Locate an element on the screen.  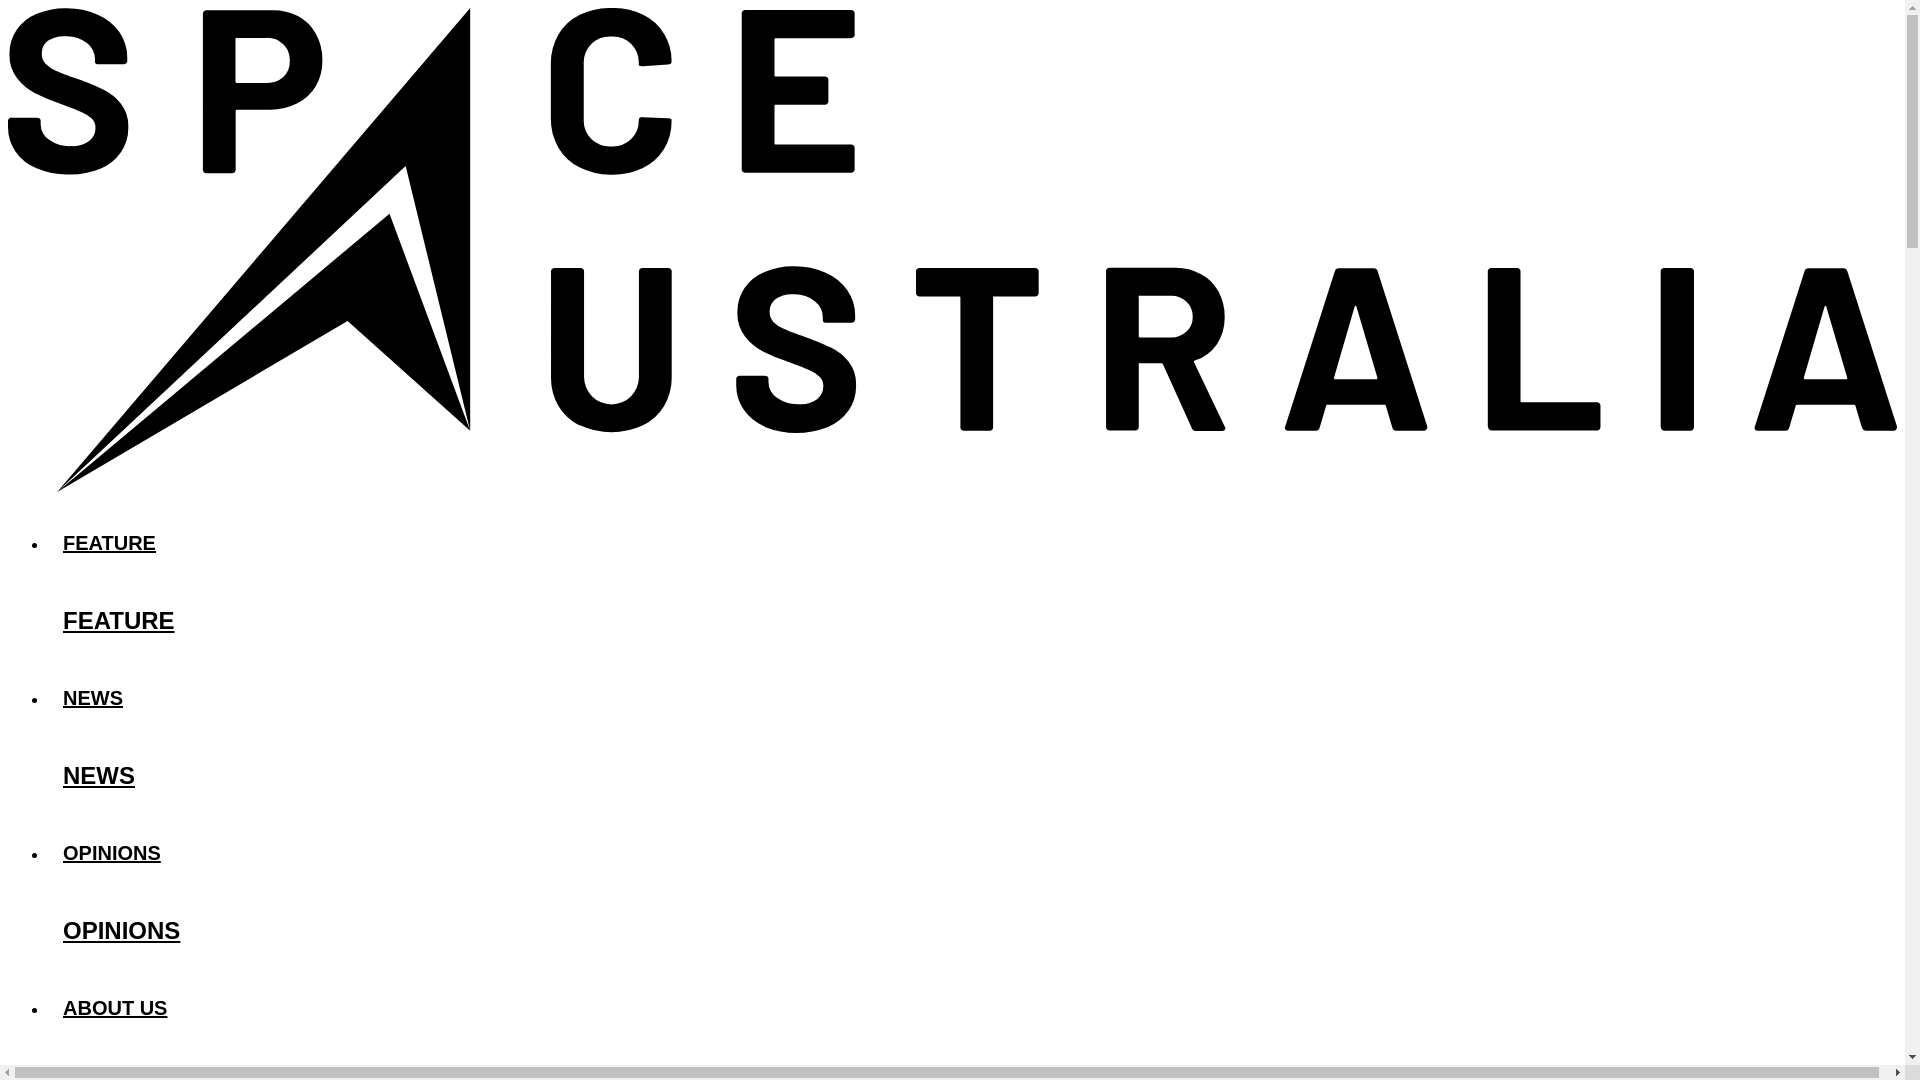
ABOUT US is located at coordinates (972, 1066).